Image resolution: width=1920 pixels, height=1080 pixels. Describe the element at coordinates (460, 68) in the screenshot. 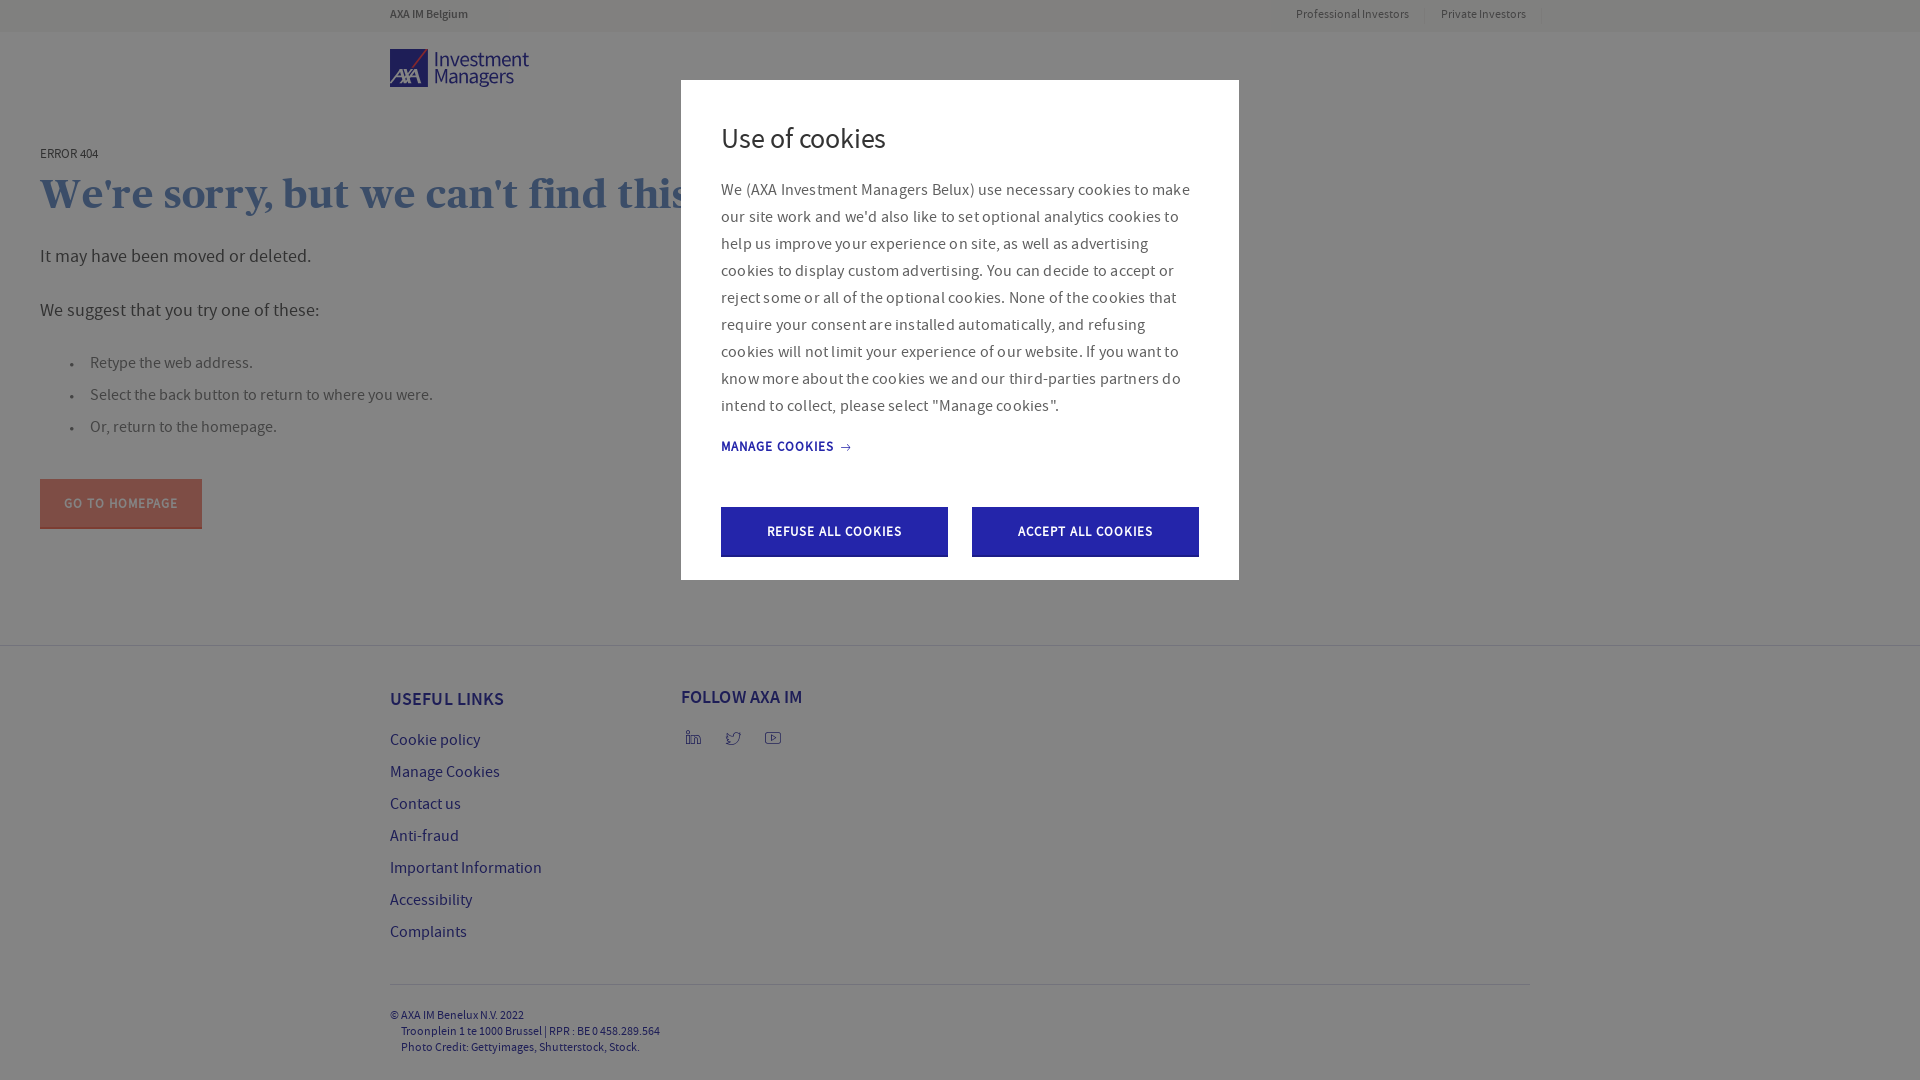

I see `Home` at that location.